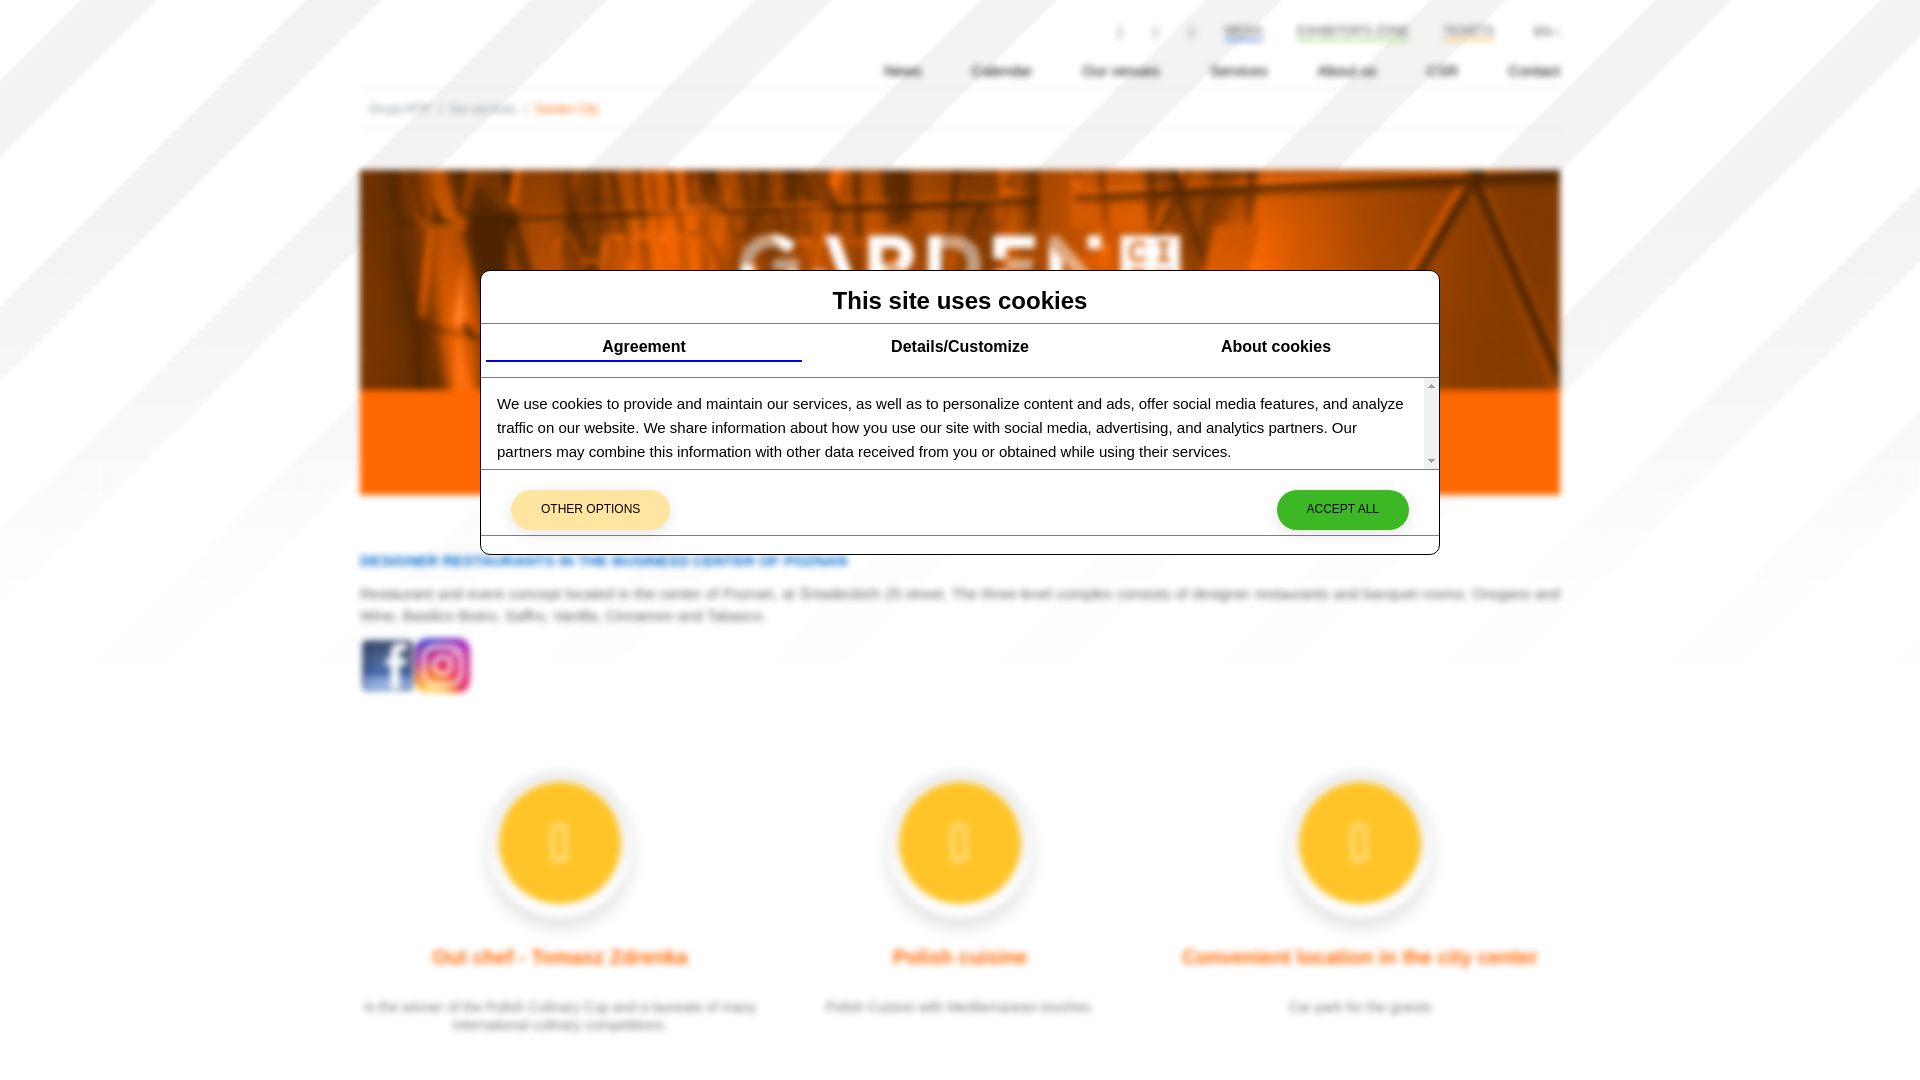  What do you see at coordinates (1238, 70) in the screenshot?
I see `Services` at bounding box center [1238, 70].